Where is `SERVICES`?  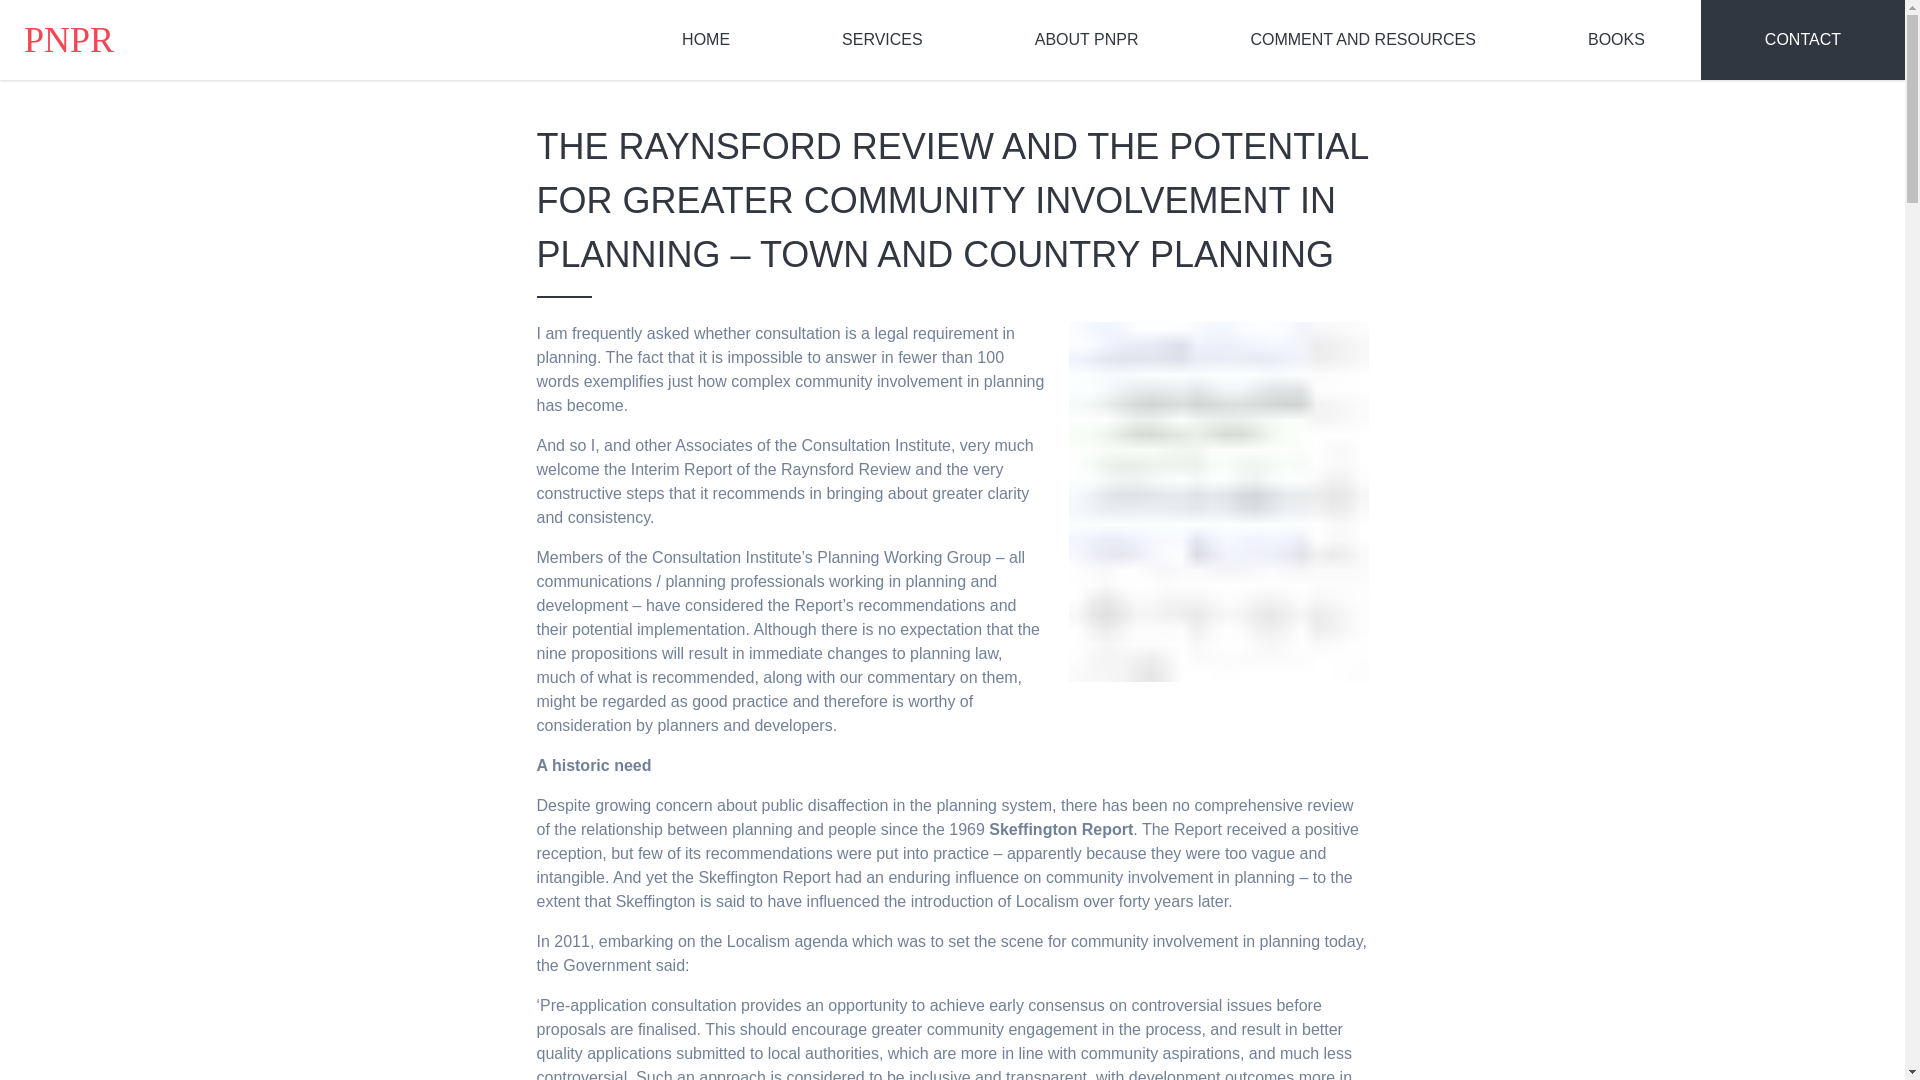 SERVICES is located at coordinates (882, 40).